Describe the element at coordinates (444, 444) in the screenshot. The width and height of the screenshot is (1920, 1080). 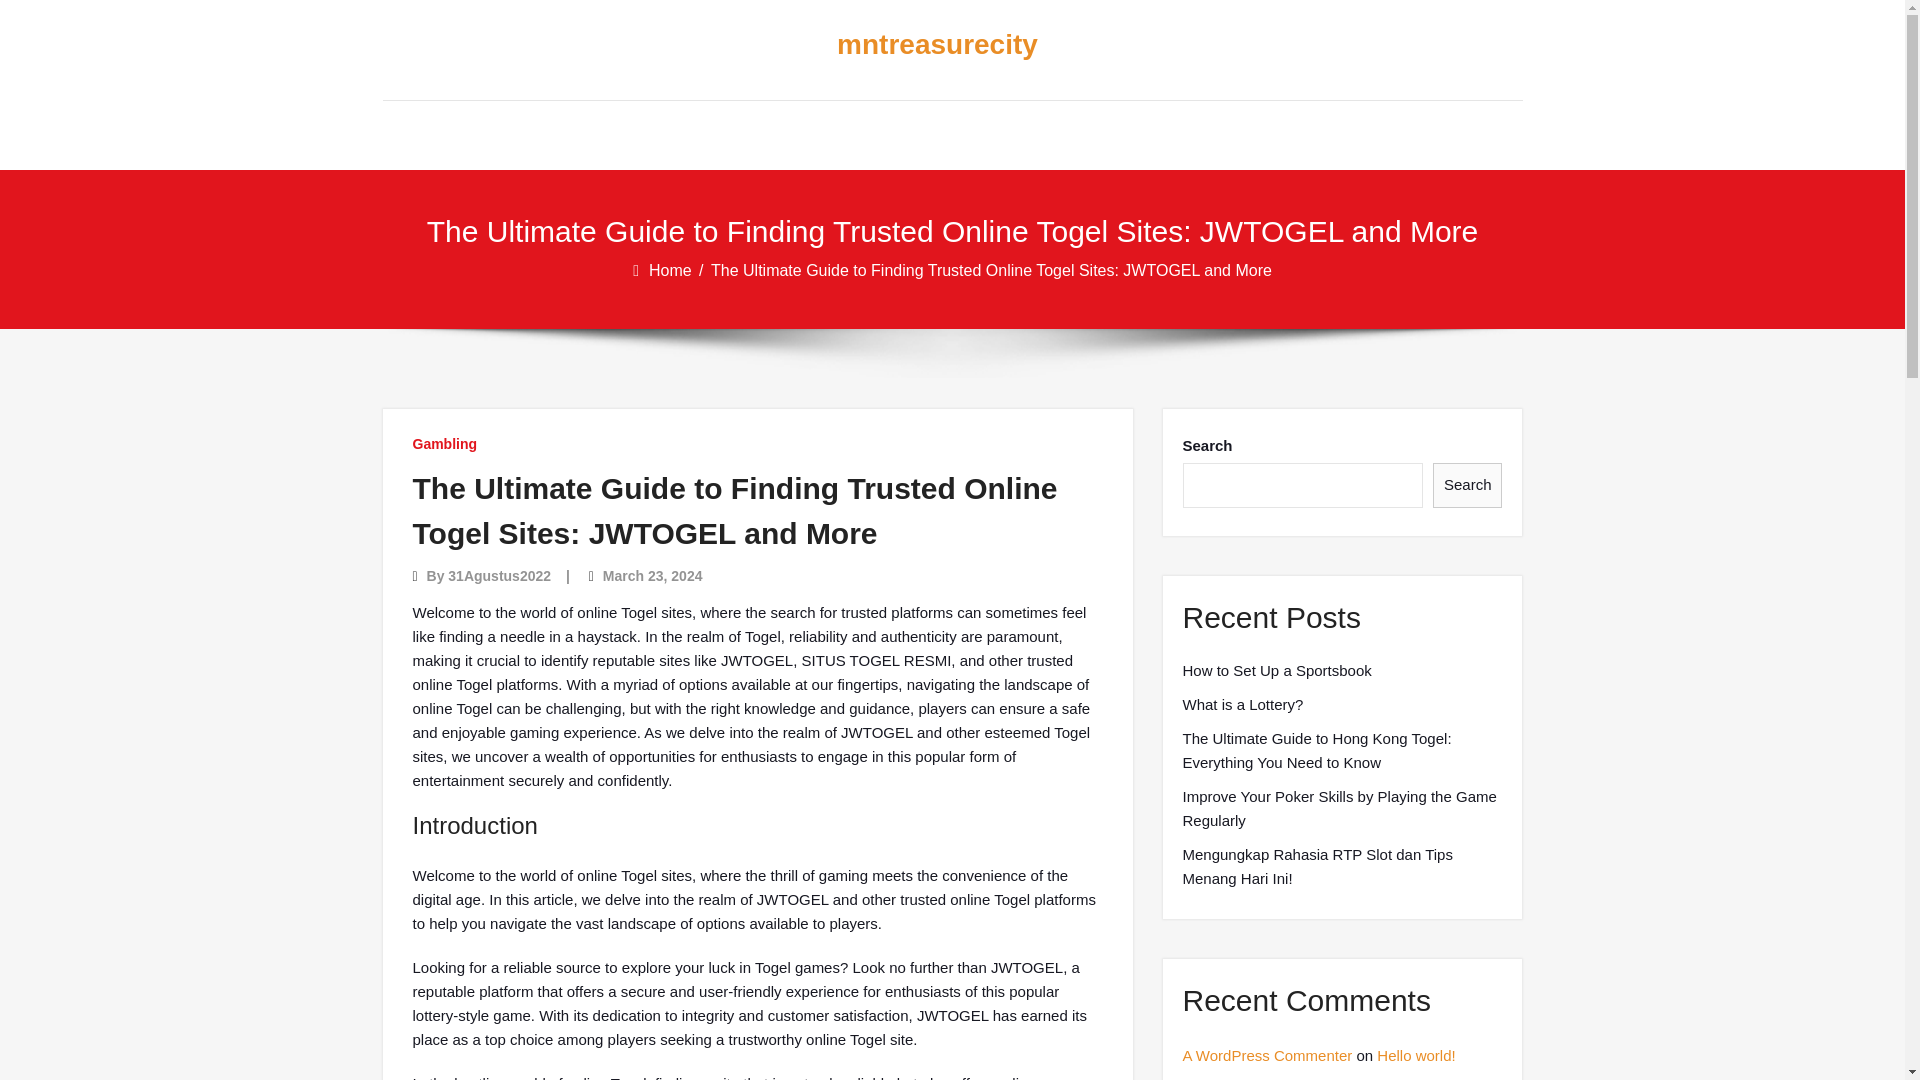
I see `Gambling` at that location.